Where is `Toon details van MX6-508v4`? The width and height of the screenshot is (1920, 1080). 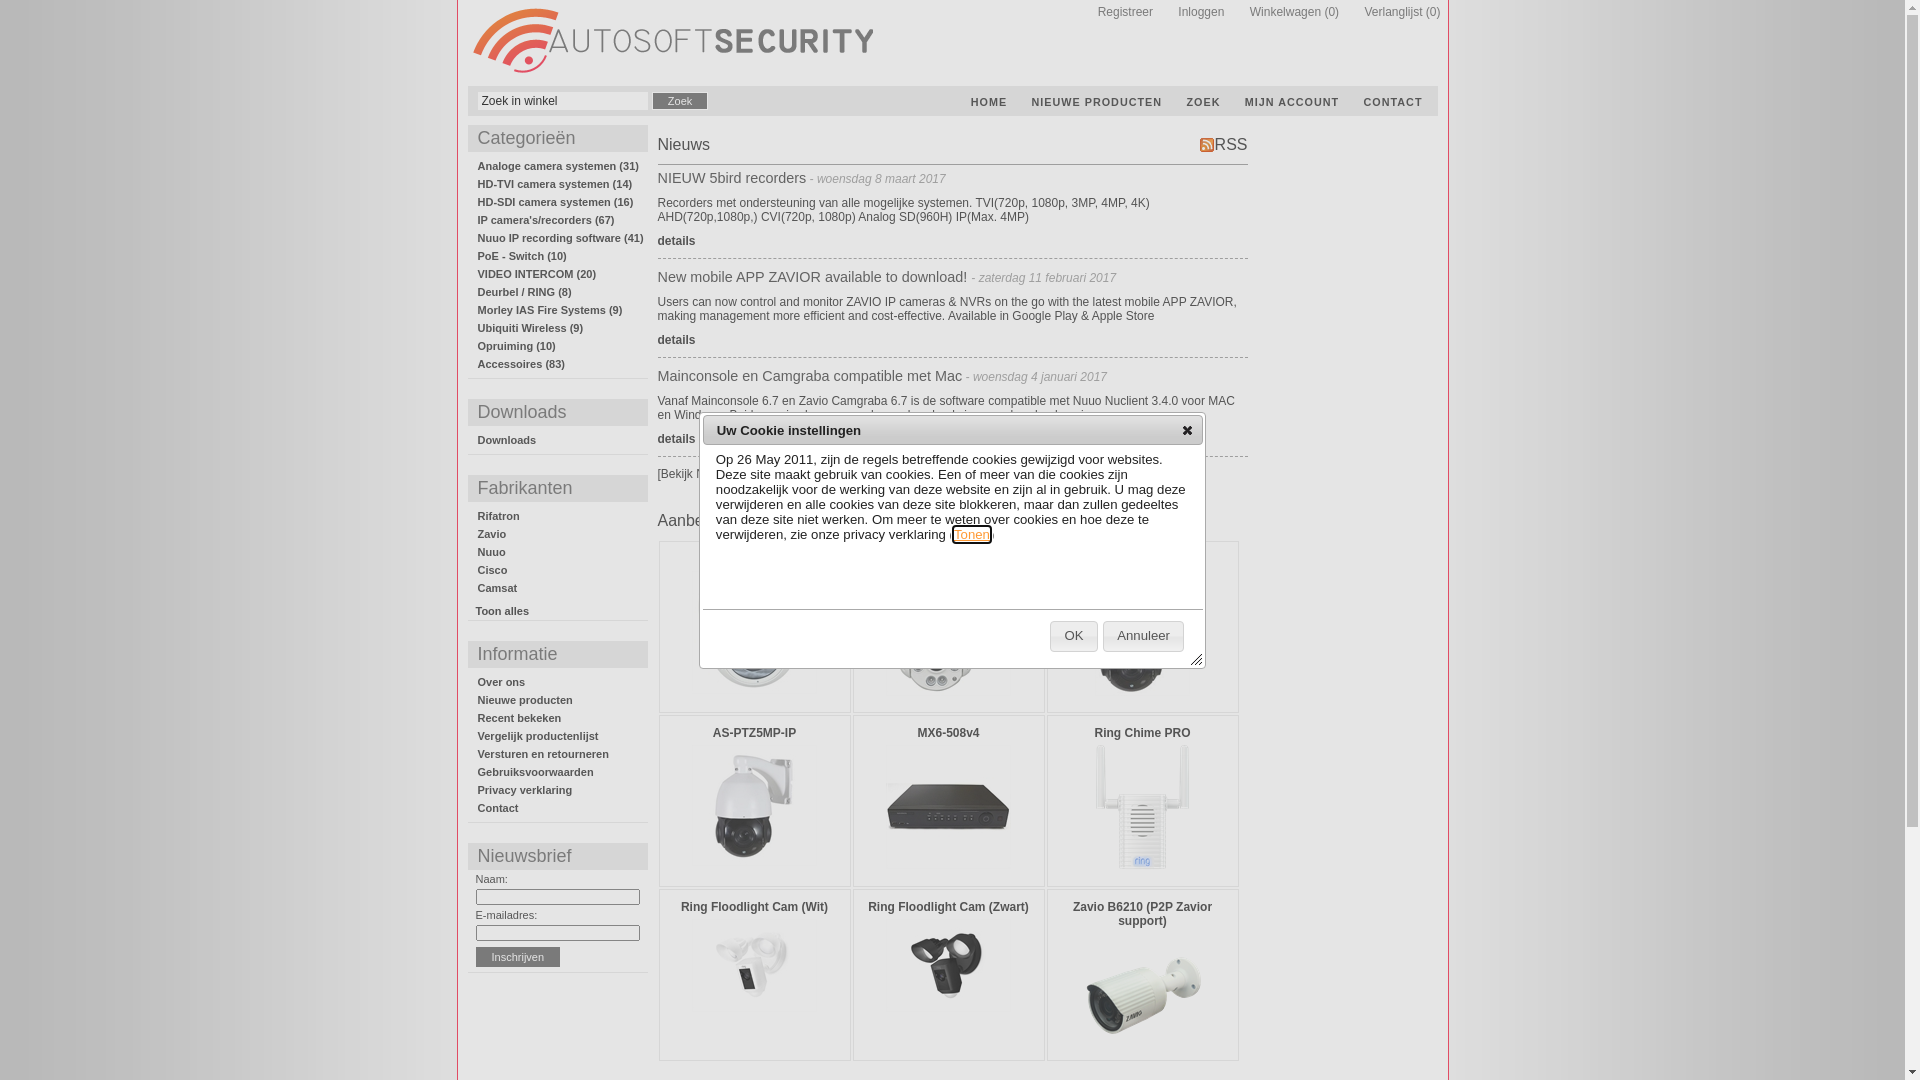 Toon details van MX6-508v4 is located at coordinates (948, 807).